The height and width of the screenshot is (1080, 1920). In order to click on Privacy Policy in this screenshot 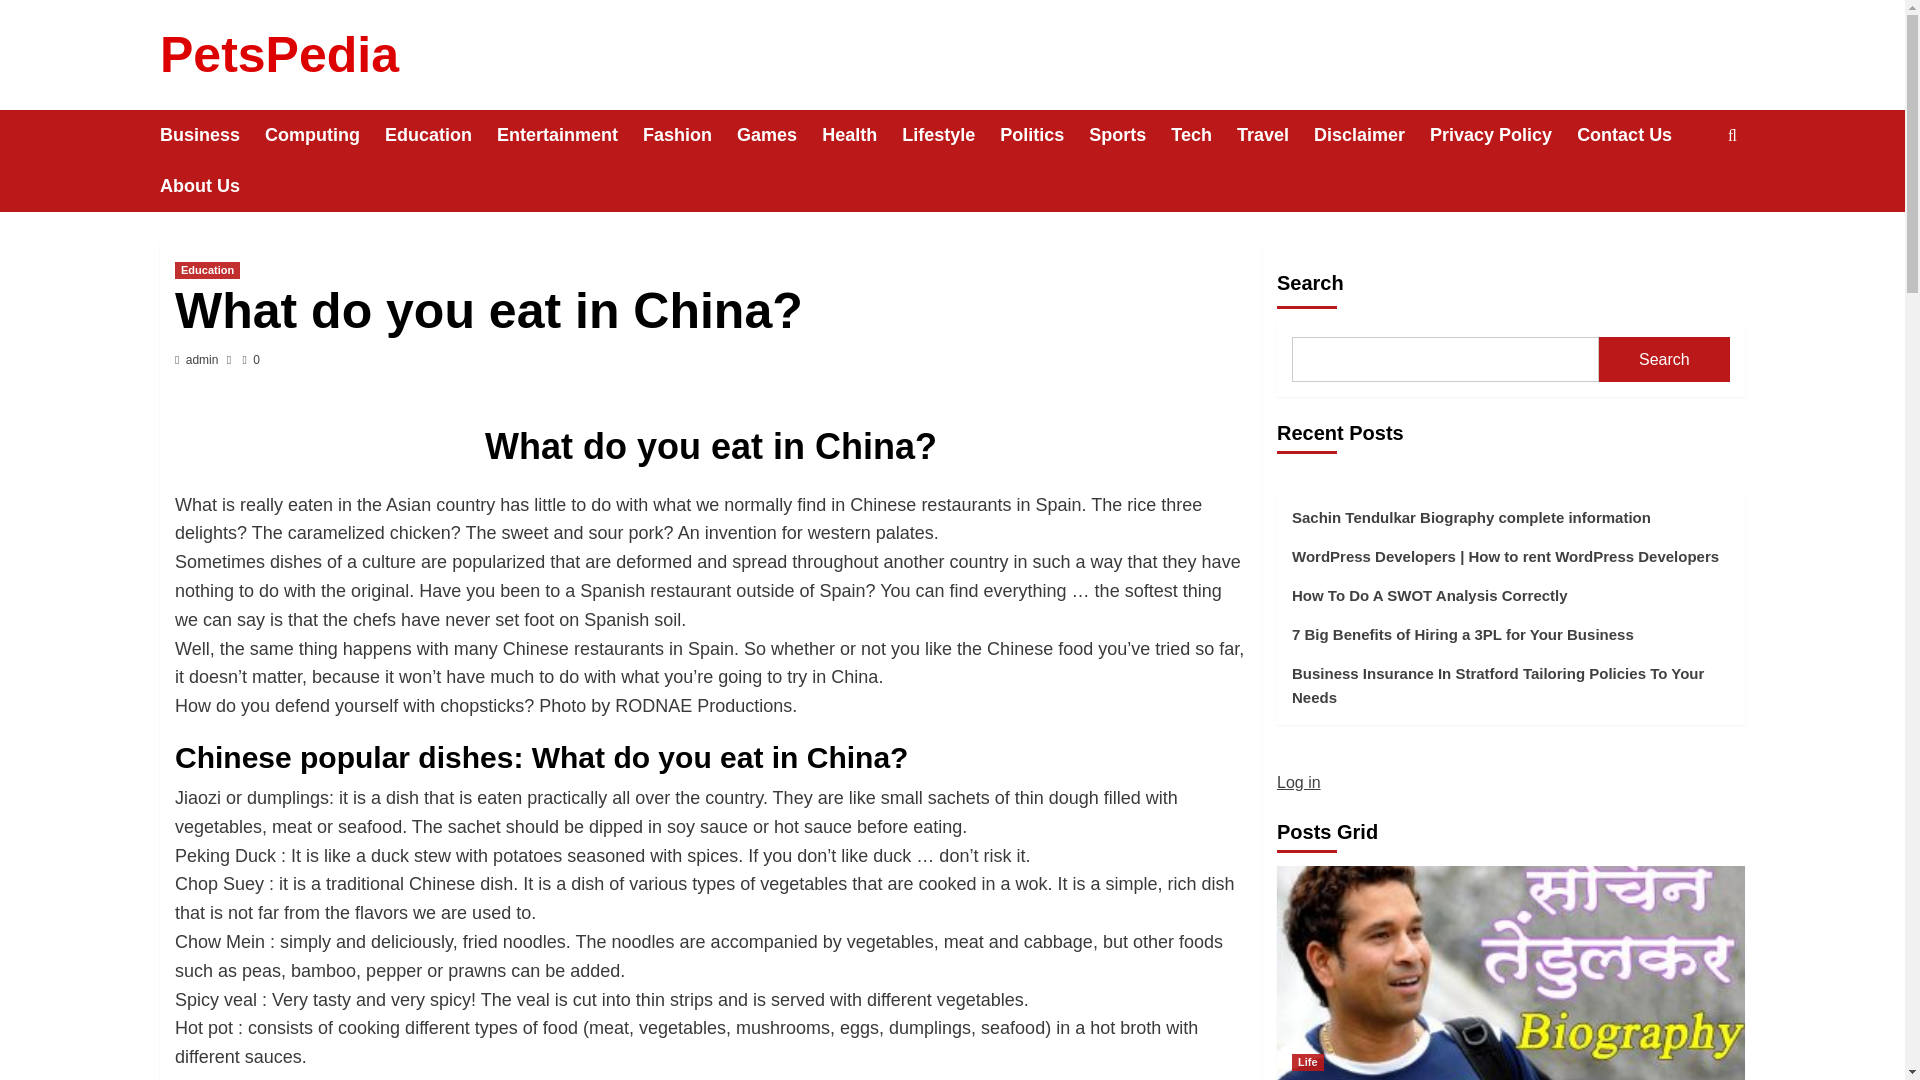, I will do `click(1503, 135)`.